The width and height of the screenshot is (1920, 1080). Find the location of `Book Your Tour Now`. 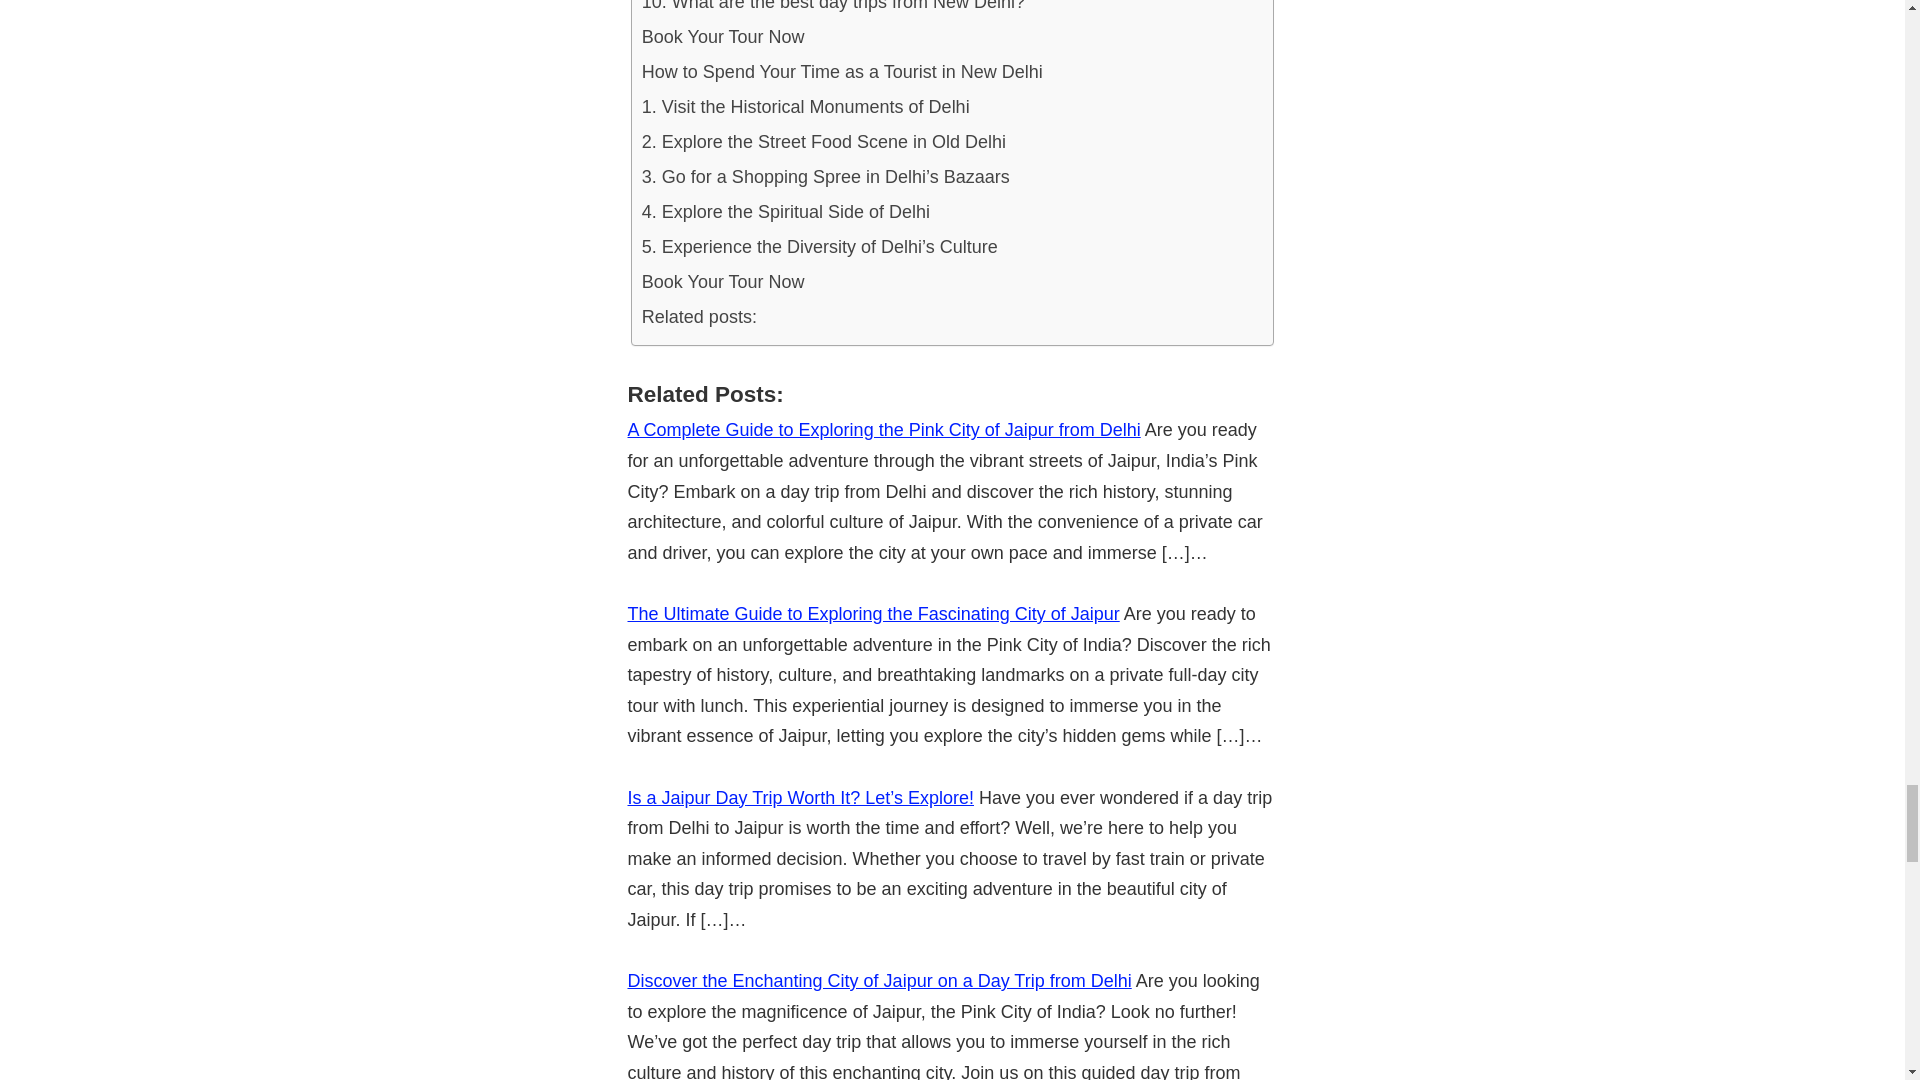

Book Your Tour Now is located at coordinates (722, 282).